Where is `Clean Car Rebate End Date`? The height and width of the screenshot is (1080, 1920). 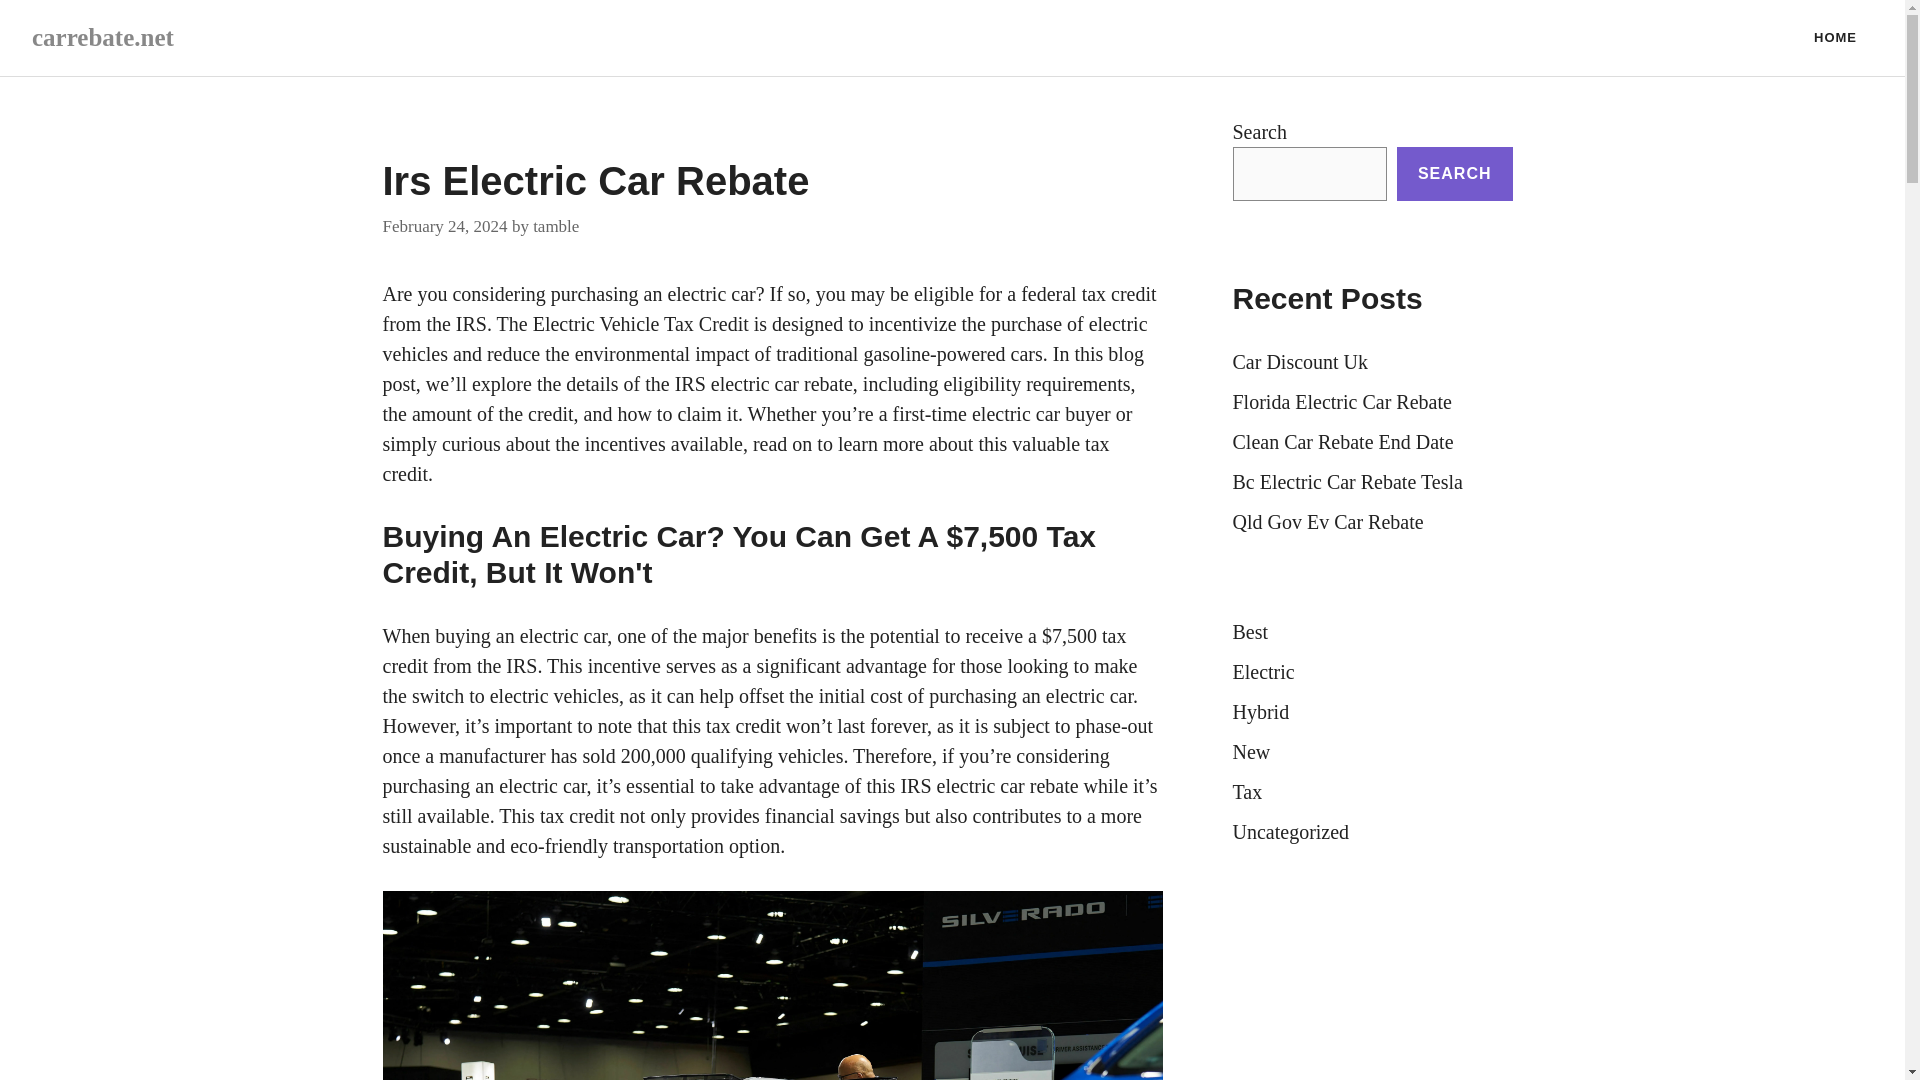
Clean Car Rebate End Date is located at coordinates (1342, 441).